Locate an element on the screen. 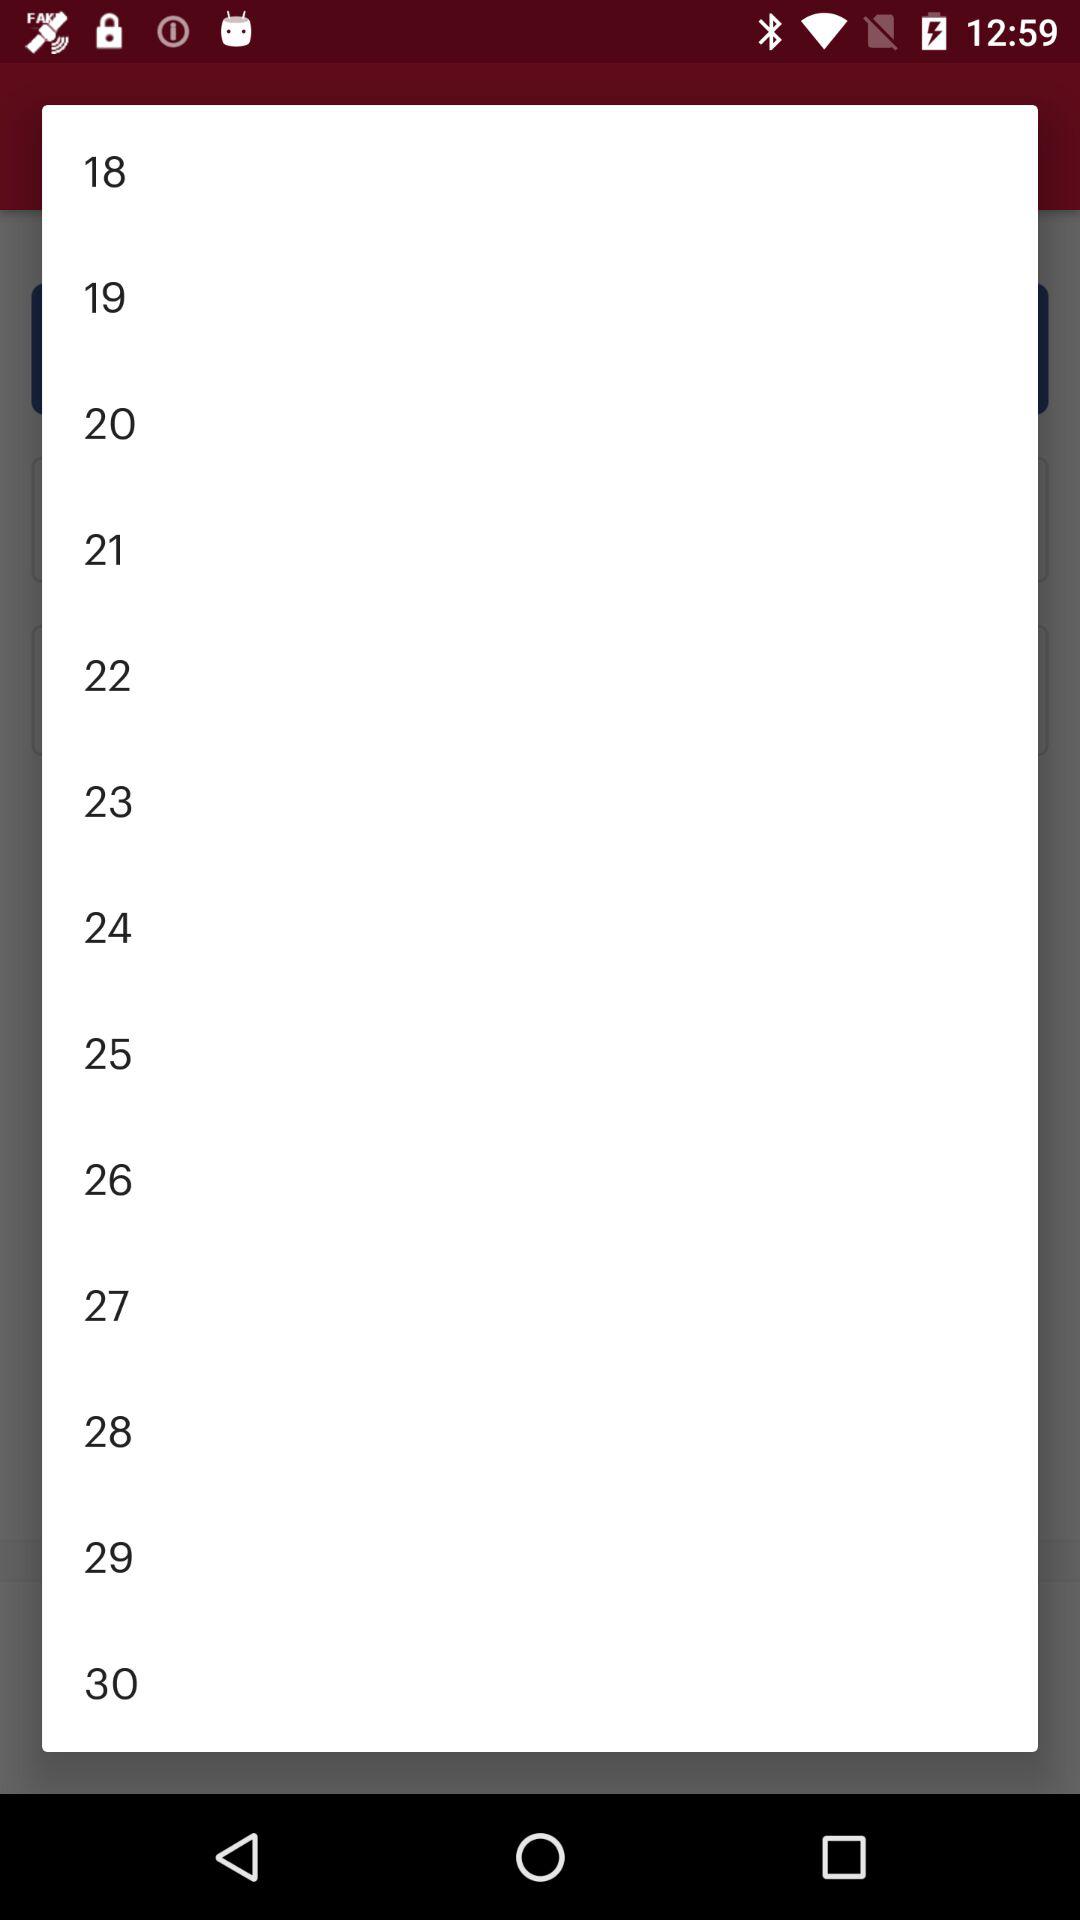  tap the 22 item is located at coordinates (540, 672).